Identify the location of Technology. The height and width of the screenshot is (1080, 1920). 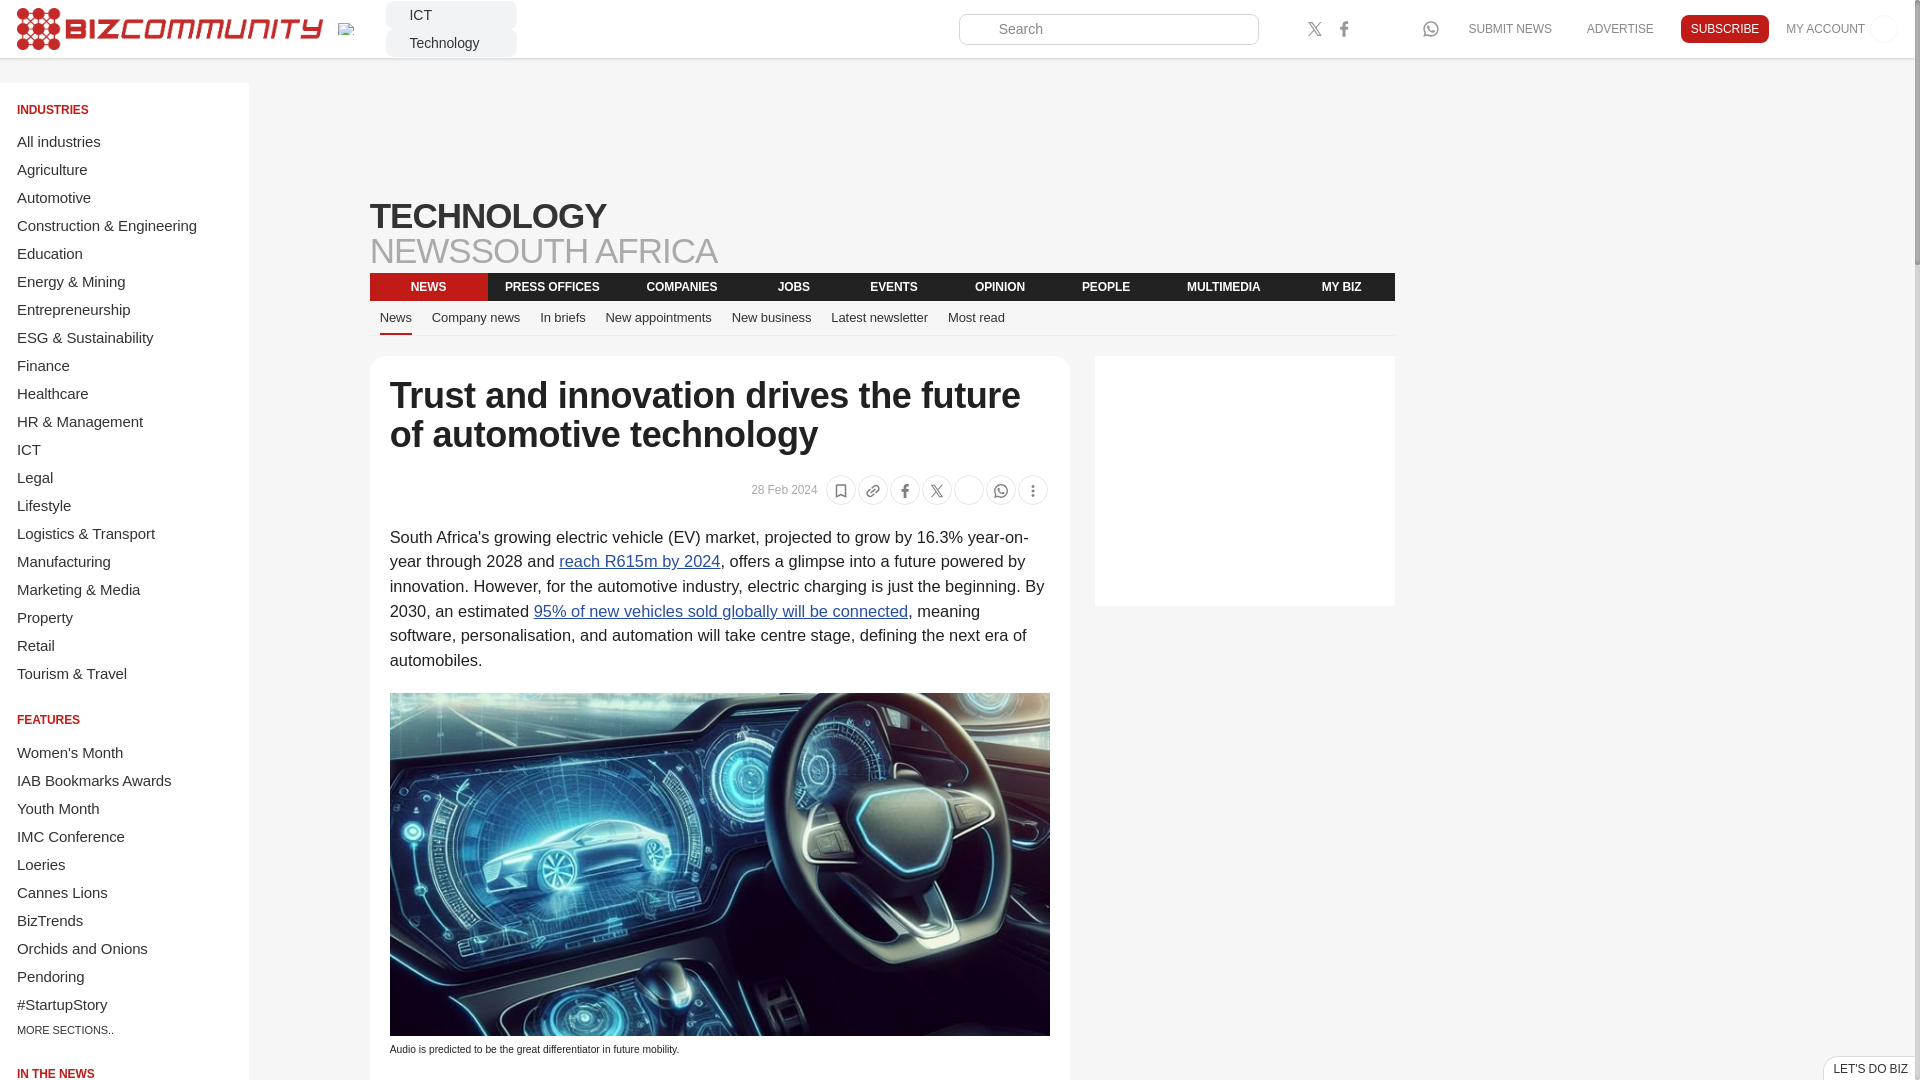
(452, 43).